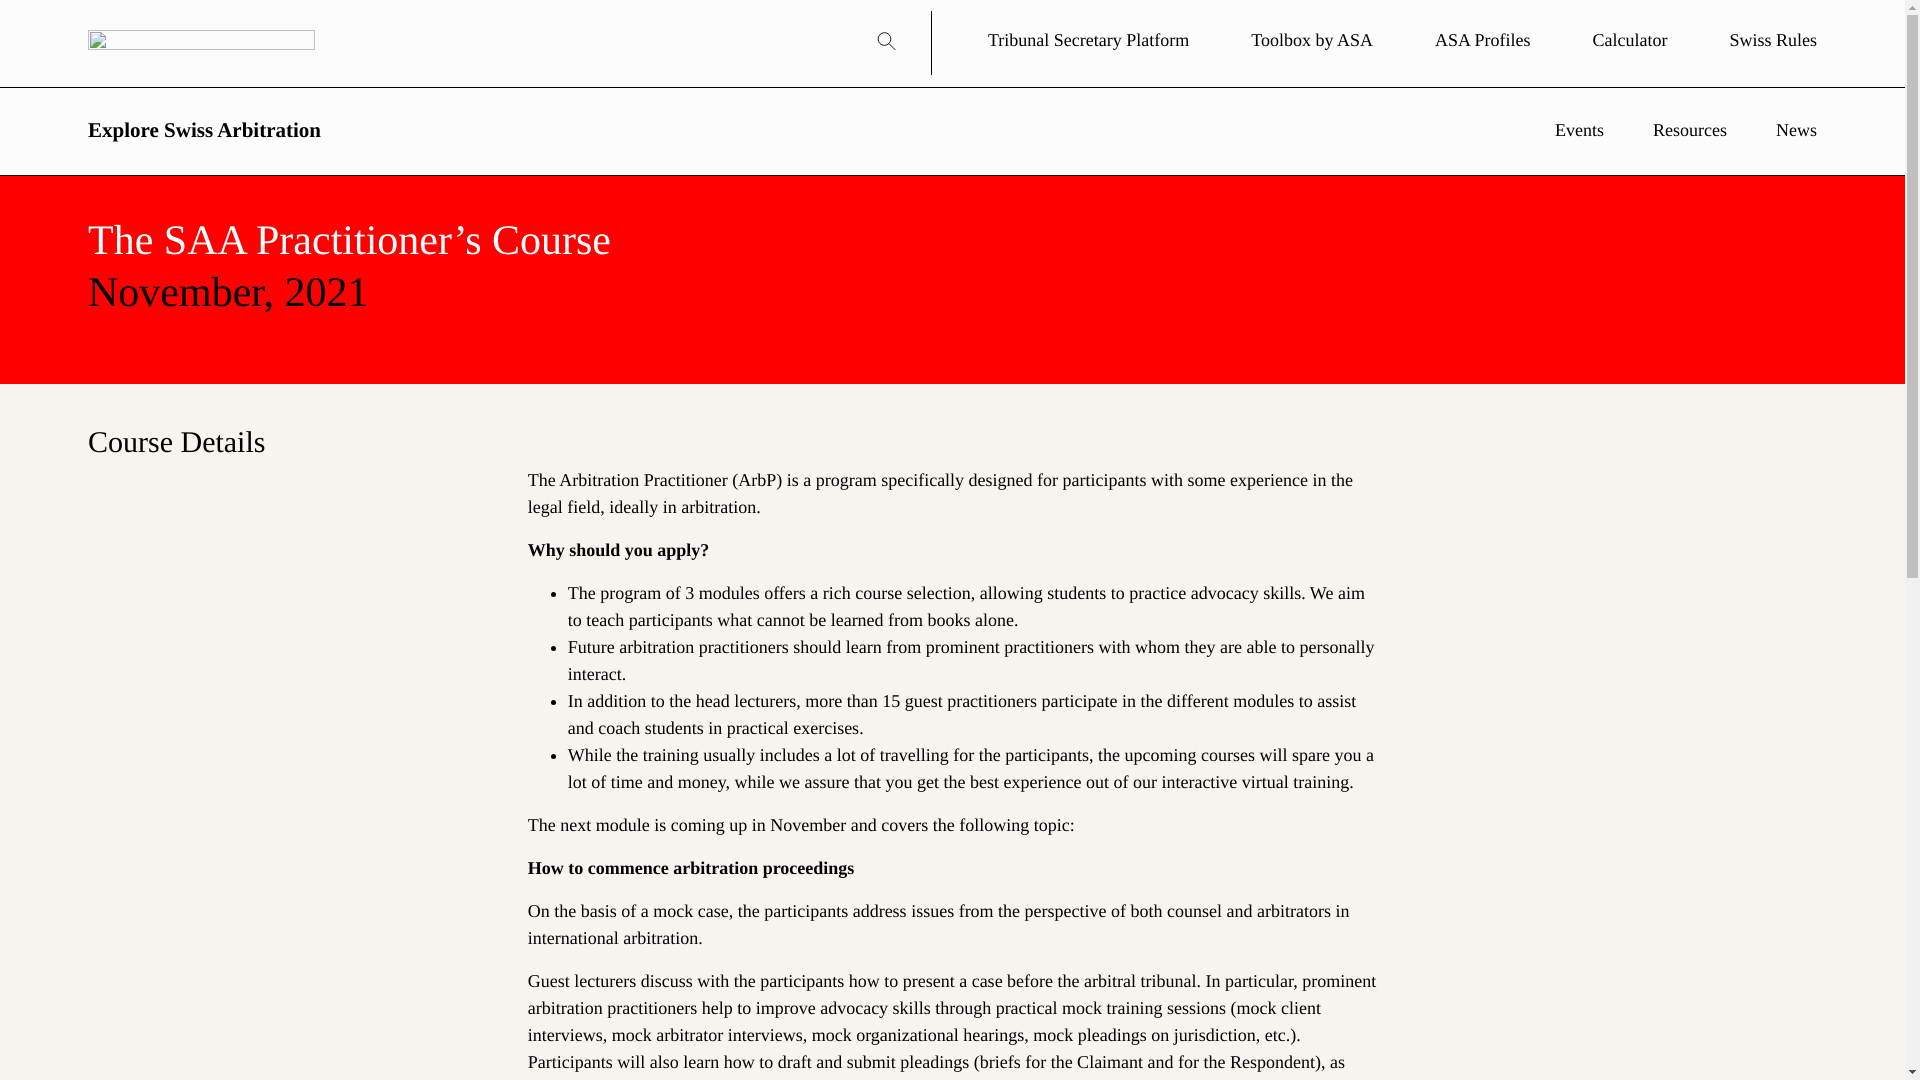 The width and height of the screenshot is (1920, 1080). I want to click on Tribunal Secretary Platform, so click(1056, 40).